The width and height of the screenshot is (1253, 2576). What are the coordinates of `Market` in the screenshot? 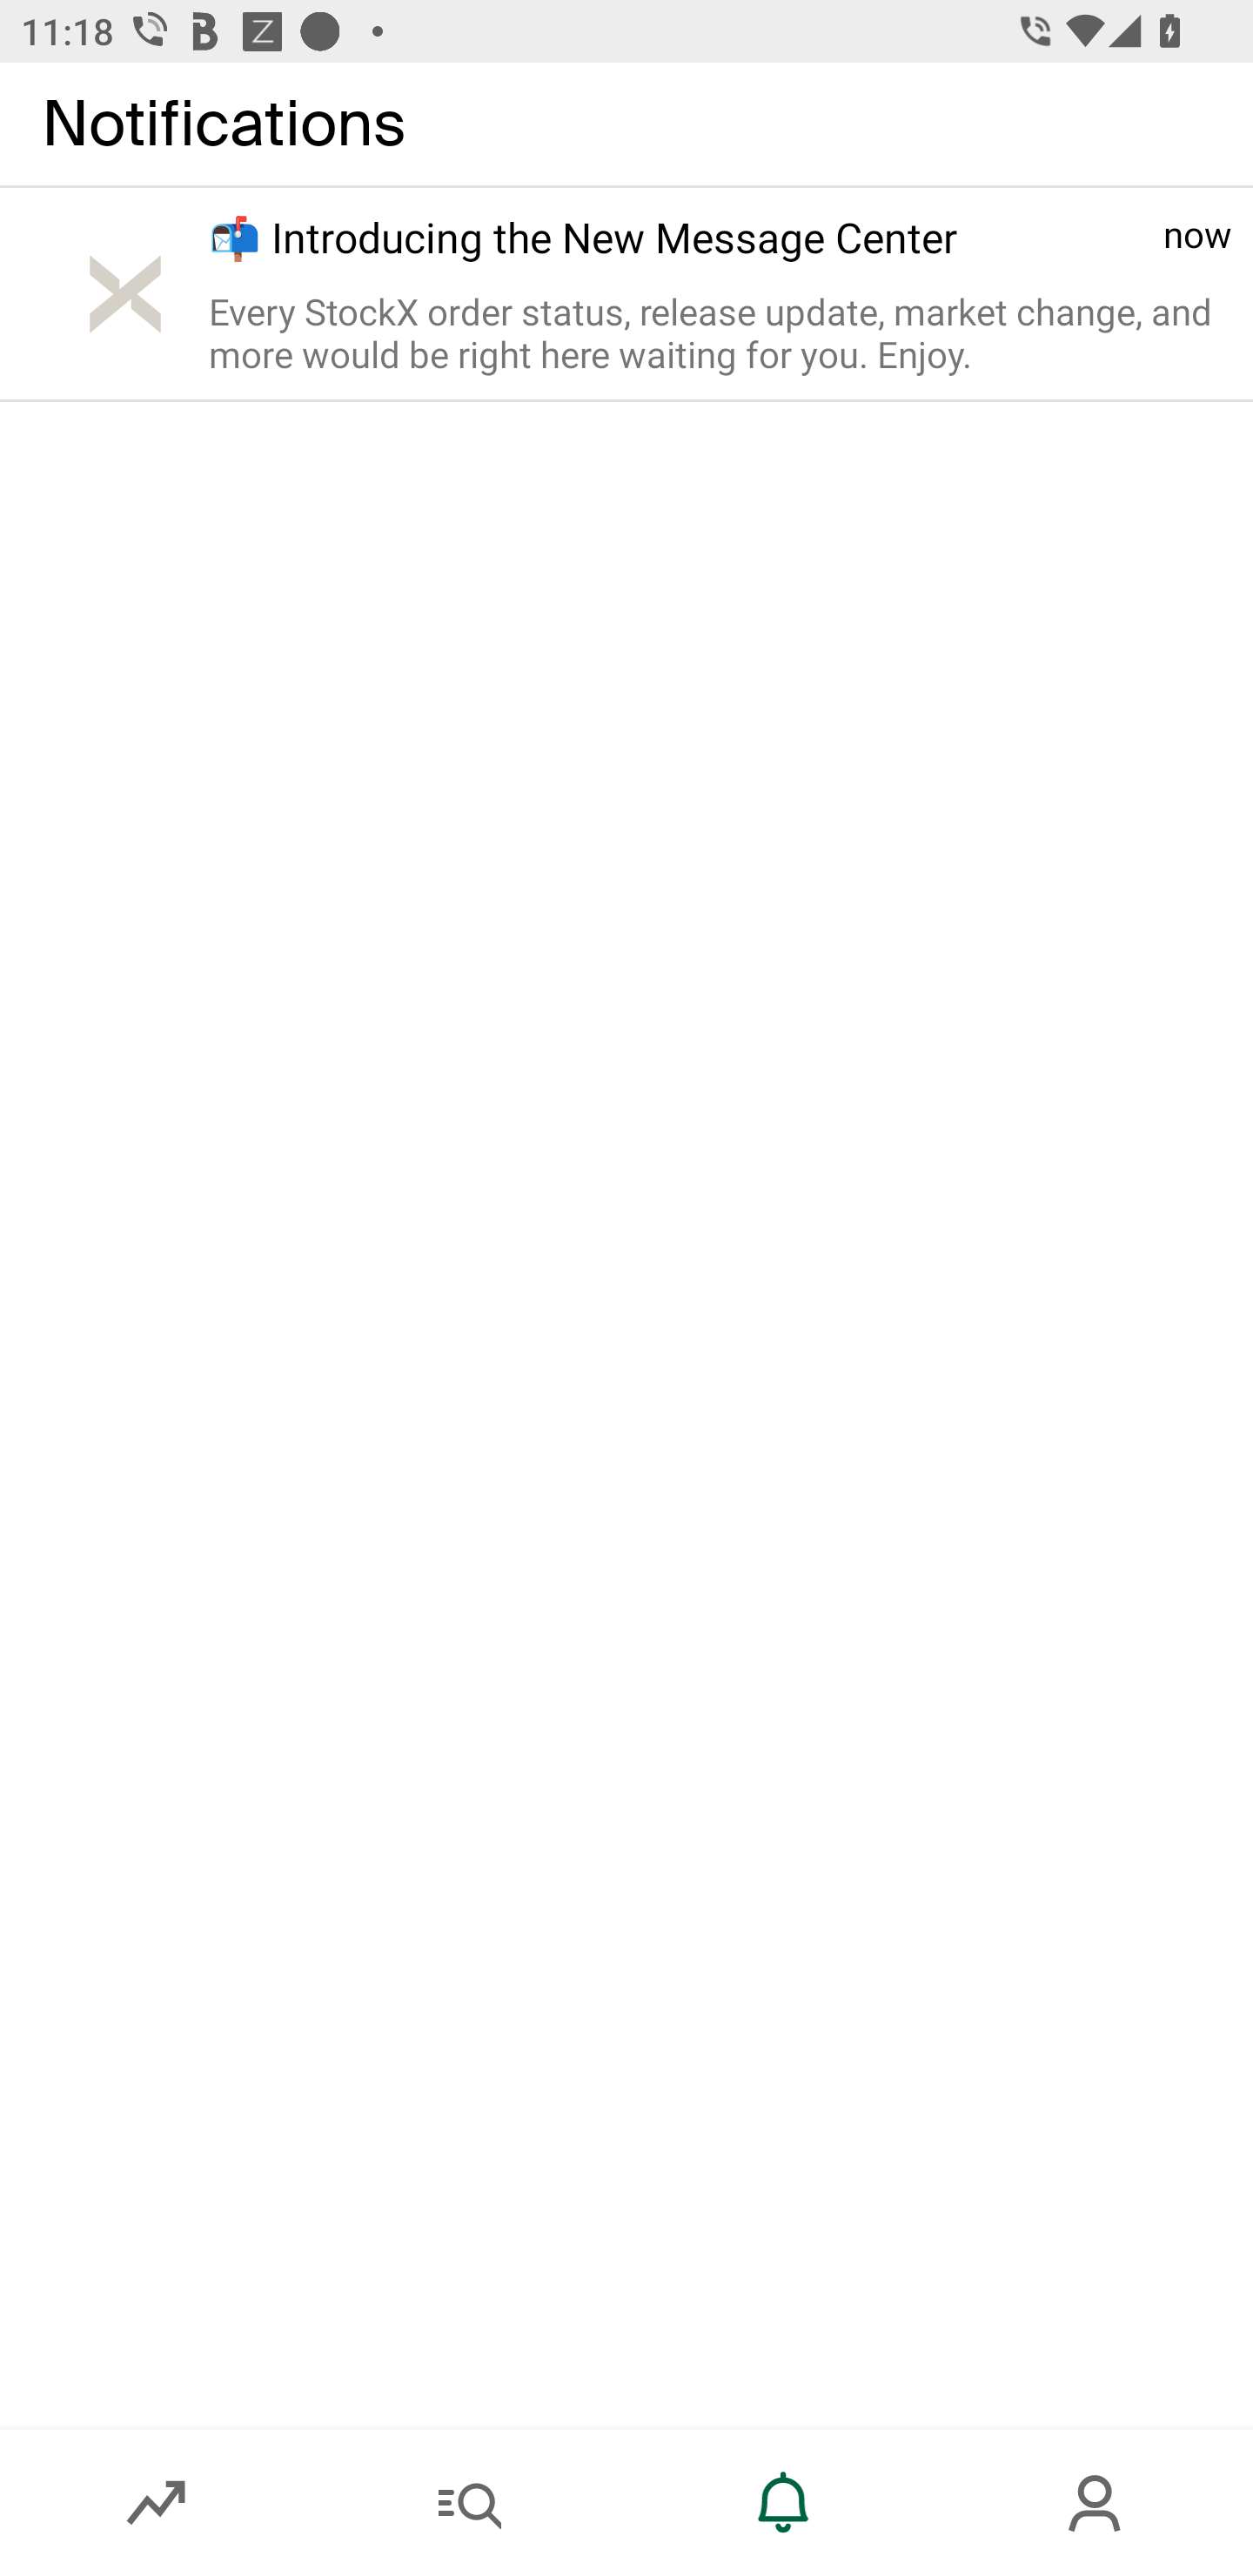 It's located at (157, 2503).